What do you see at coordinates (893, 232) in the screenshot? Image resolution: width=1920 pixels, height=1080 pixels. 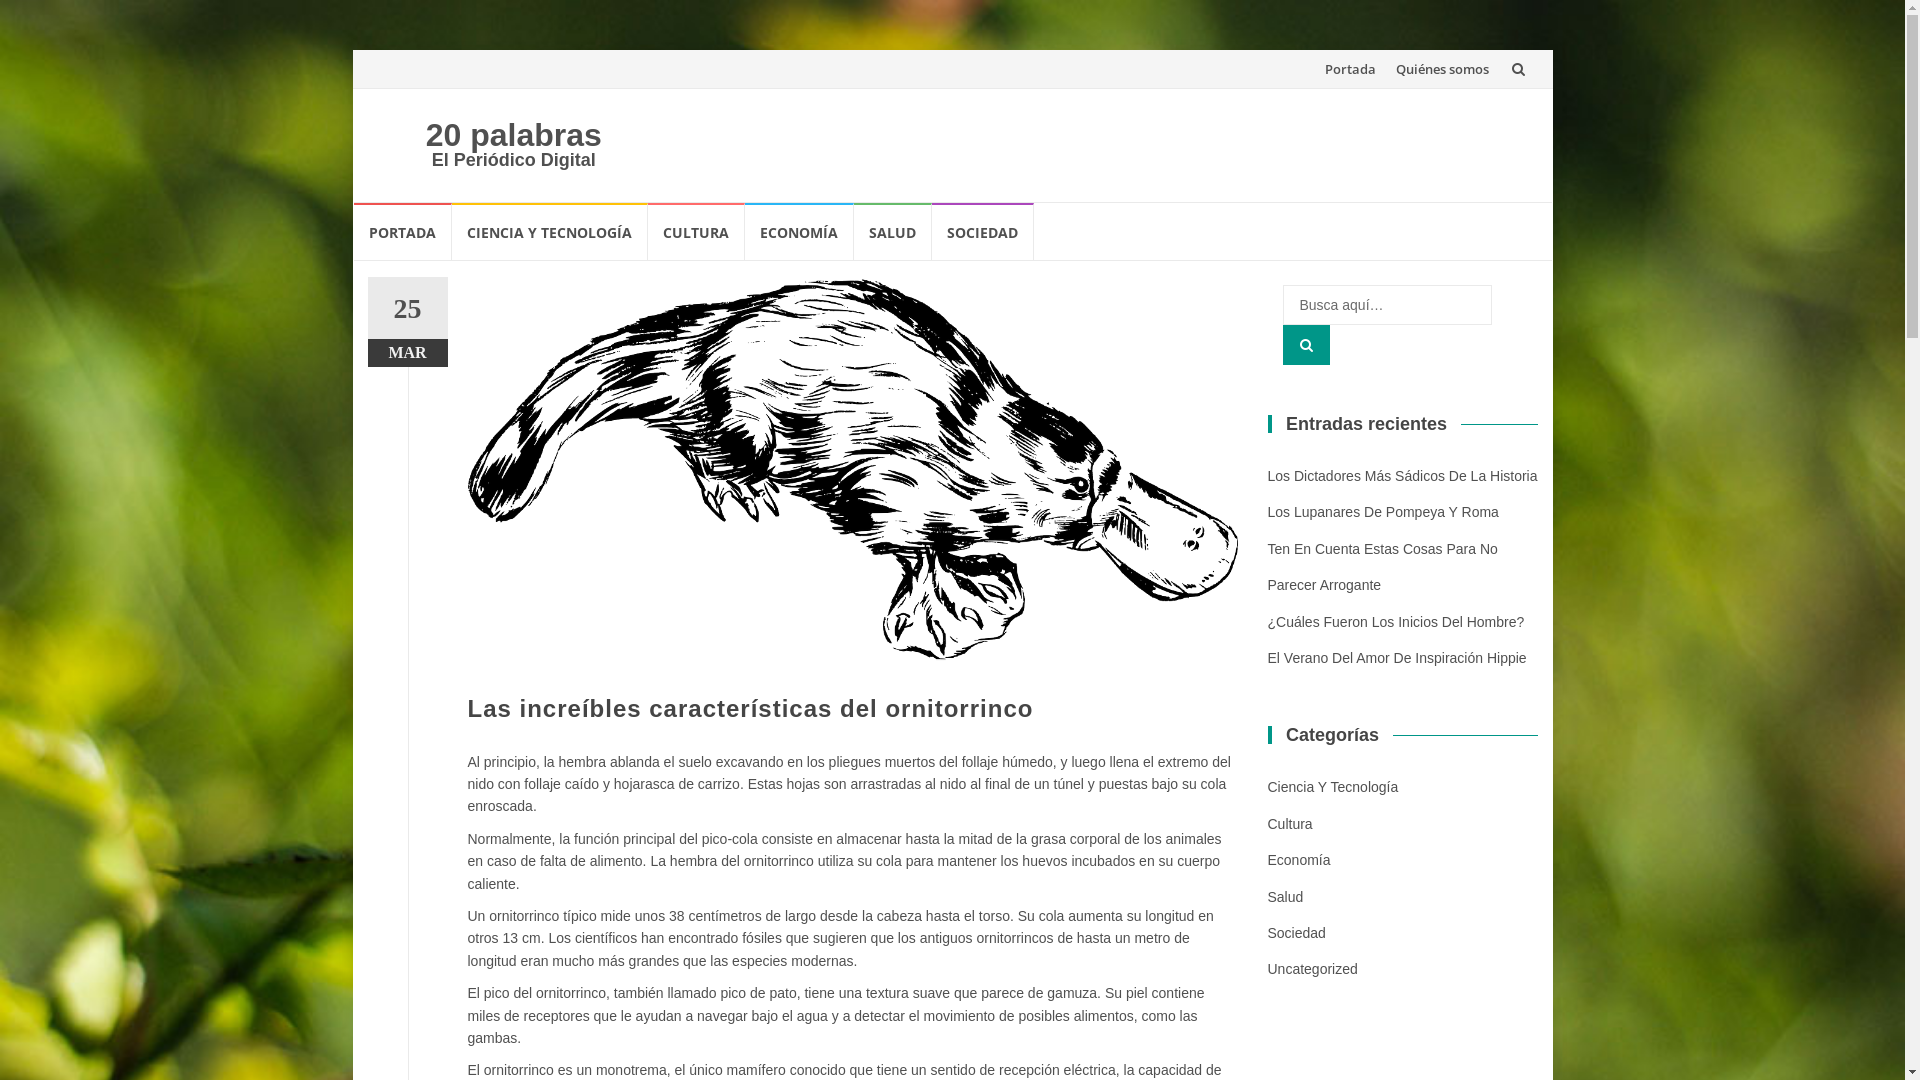 I see `SALUD` at bounding box center [893, 232].